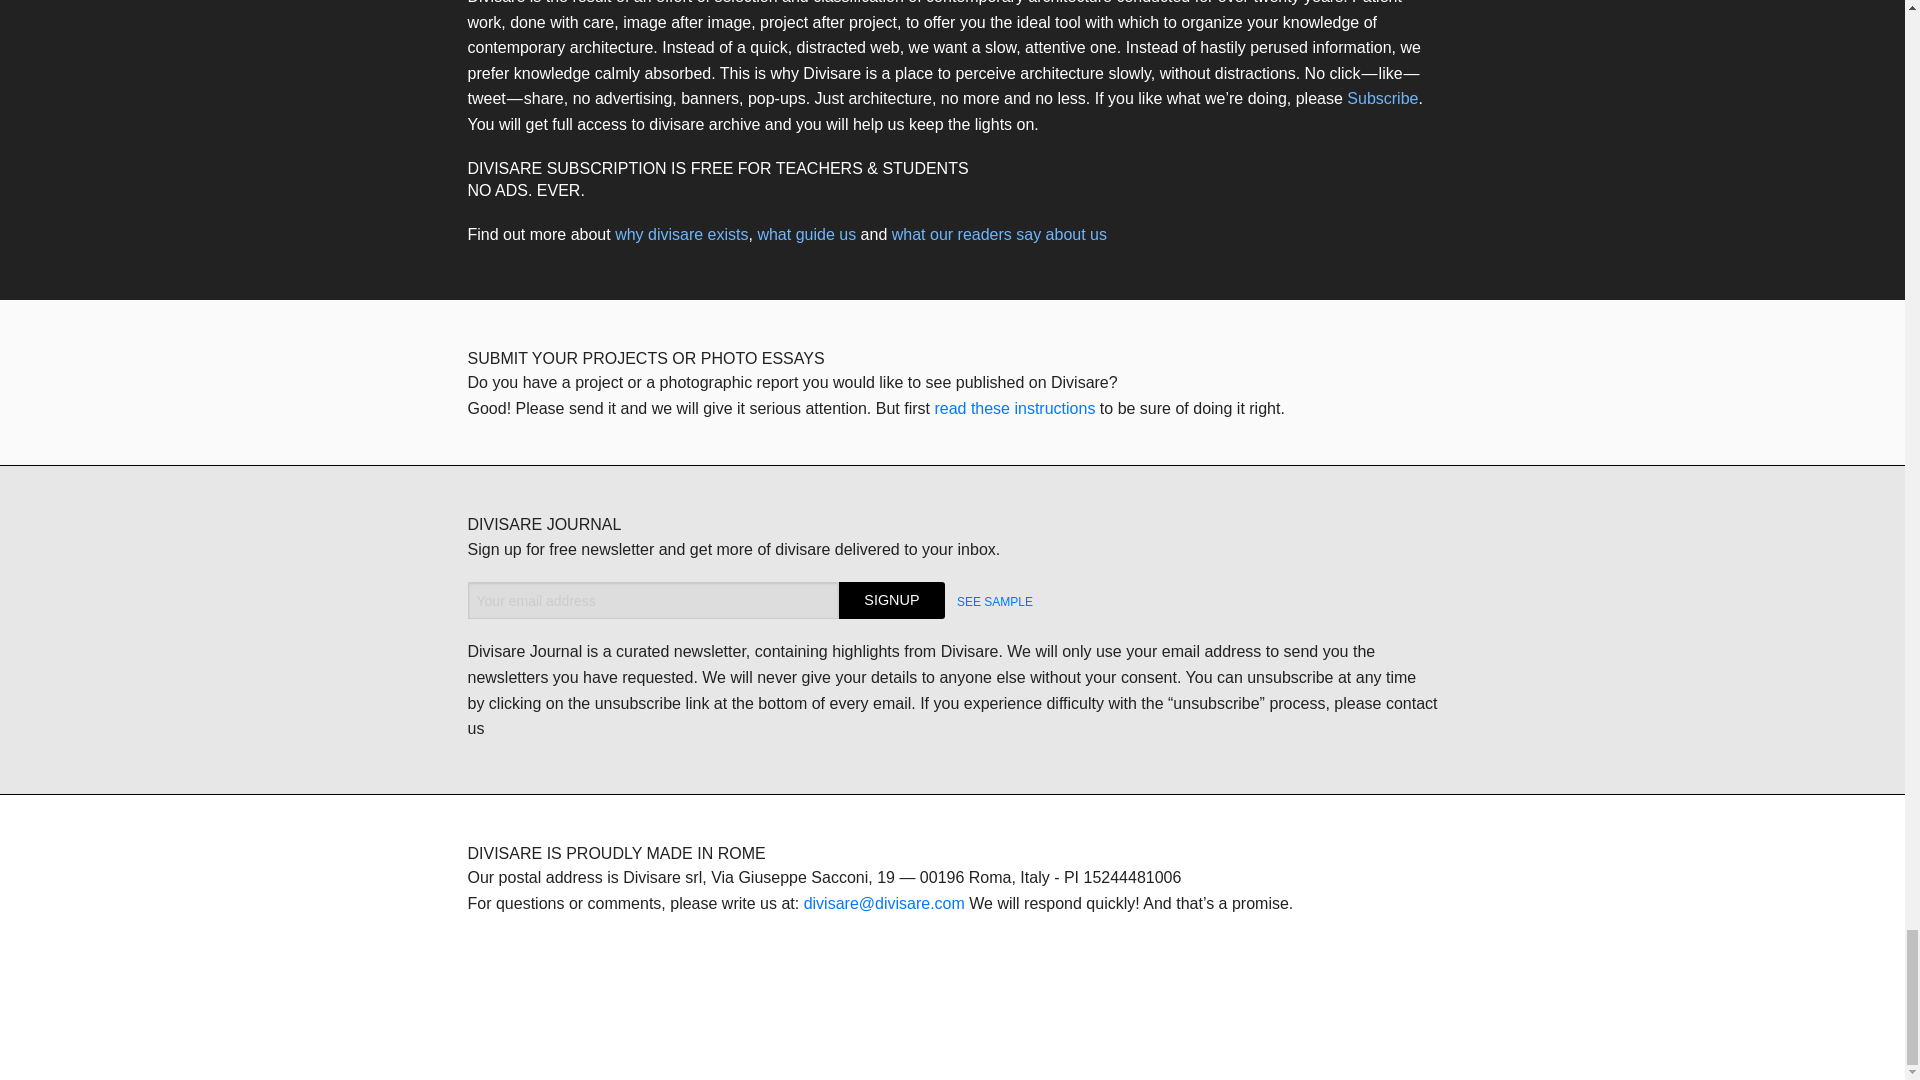 The image size is (1920, 1080). Describe the element at coordinates (892, 600) in the screenshot. I see `Signup` at that location.